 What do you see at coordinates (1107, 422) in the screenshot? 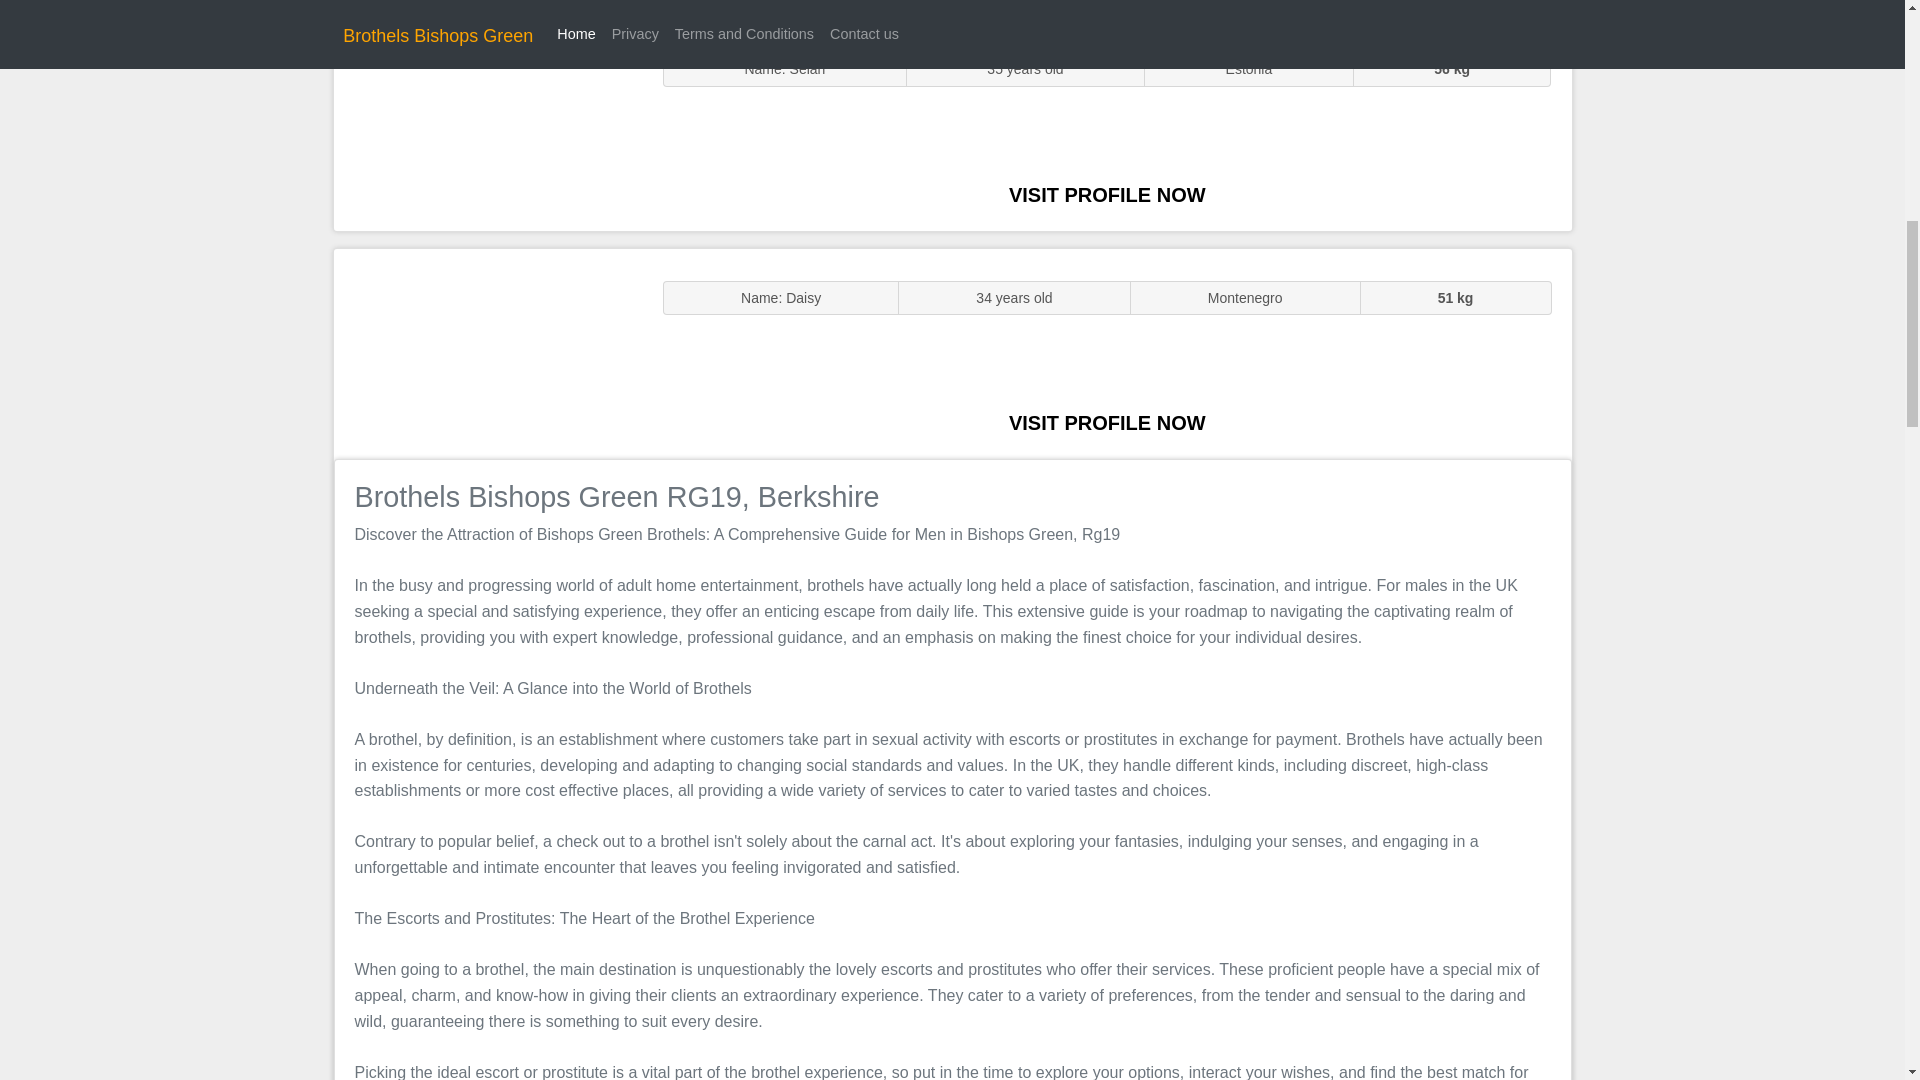
I see `VISIT PROFILE NOW` at bounding box center [1107, 422].